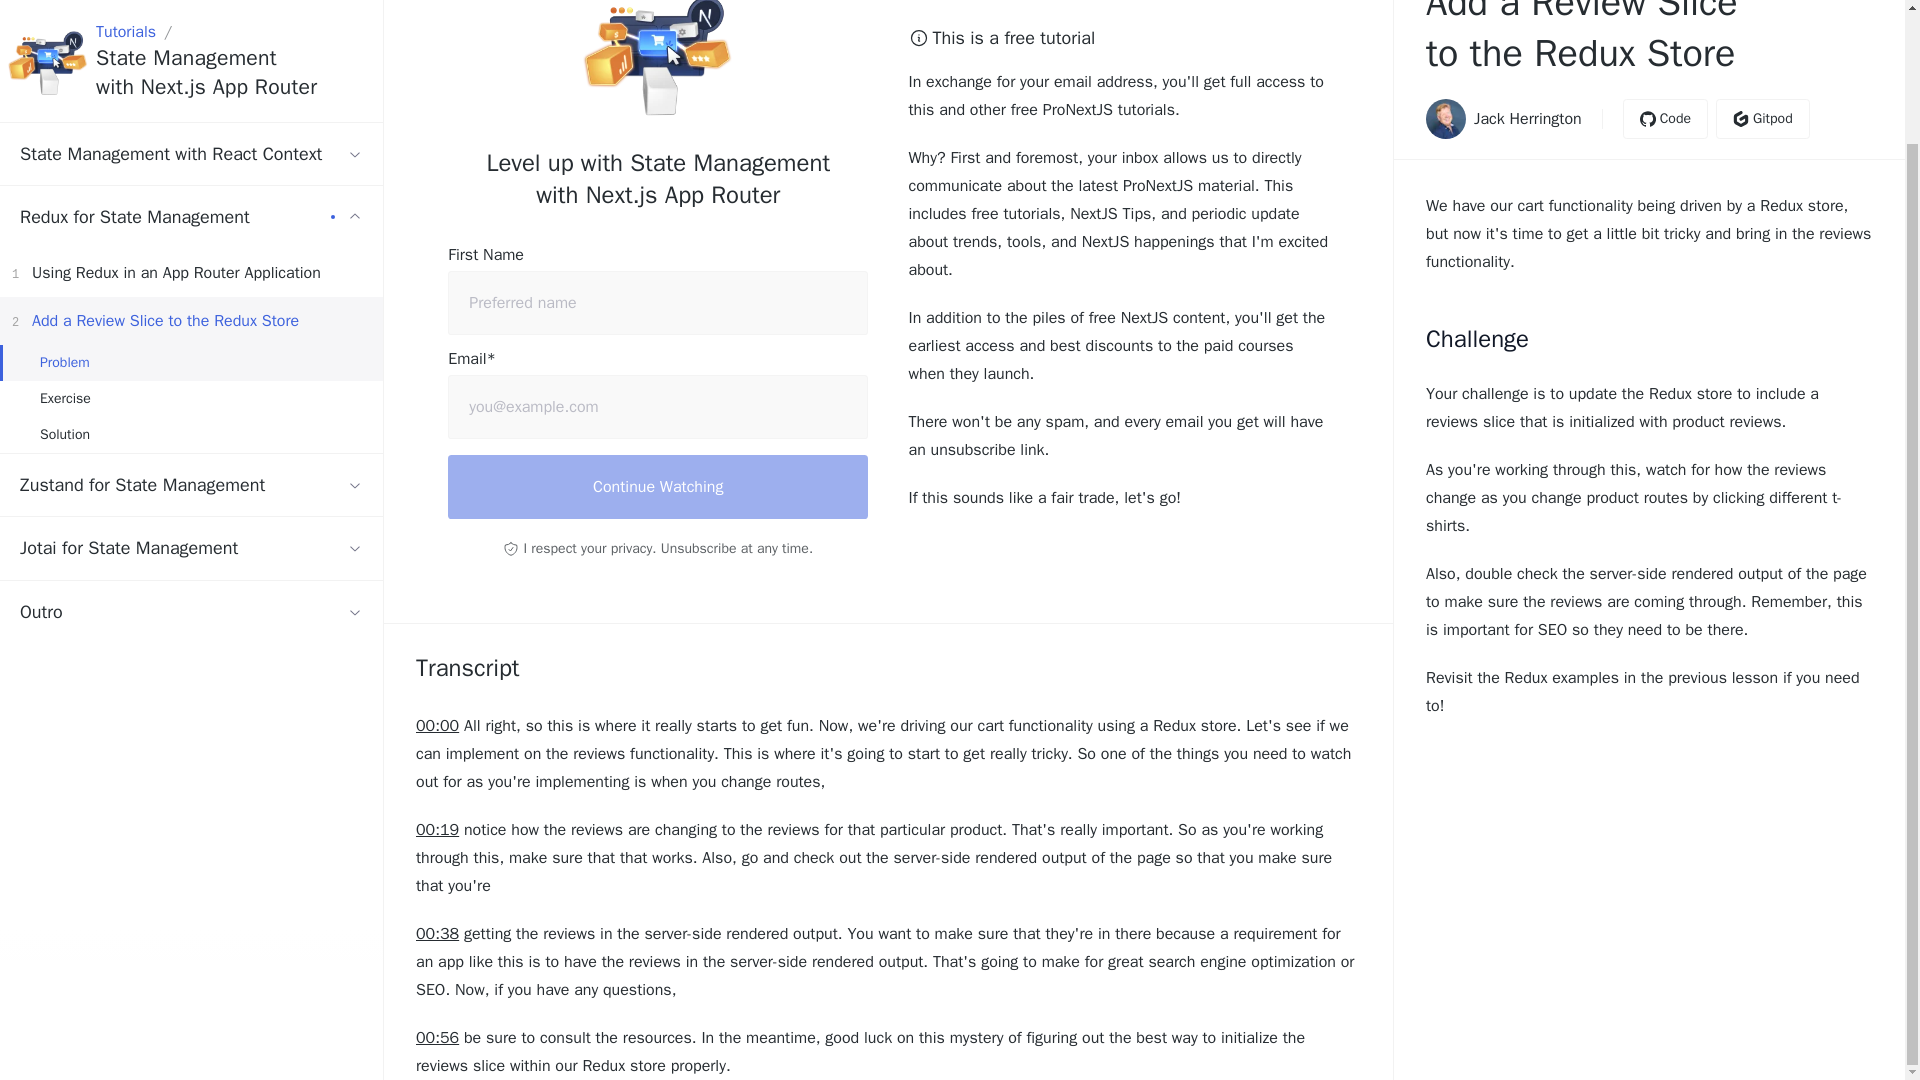  What do you see at coordinates (191, 348) in the screenshot?
I see `Solution` at bounding box center [191, 348].